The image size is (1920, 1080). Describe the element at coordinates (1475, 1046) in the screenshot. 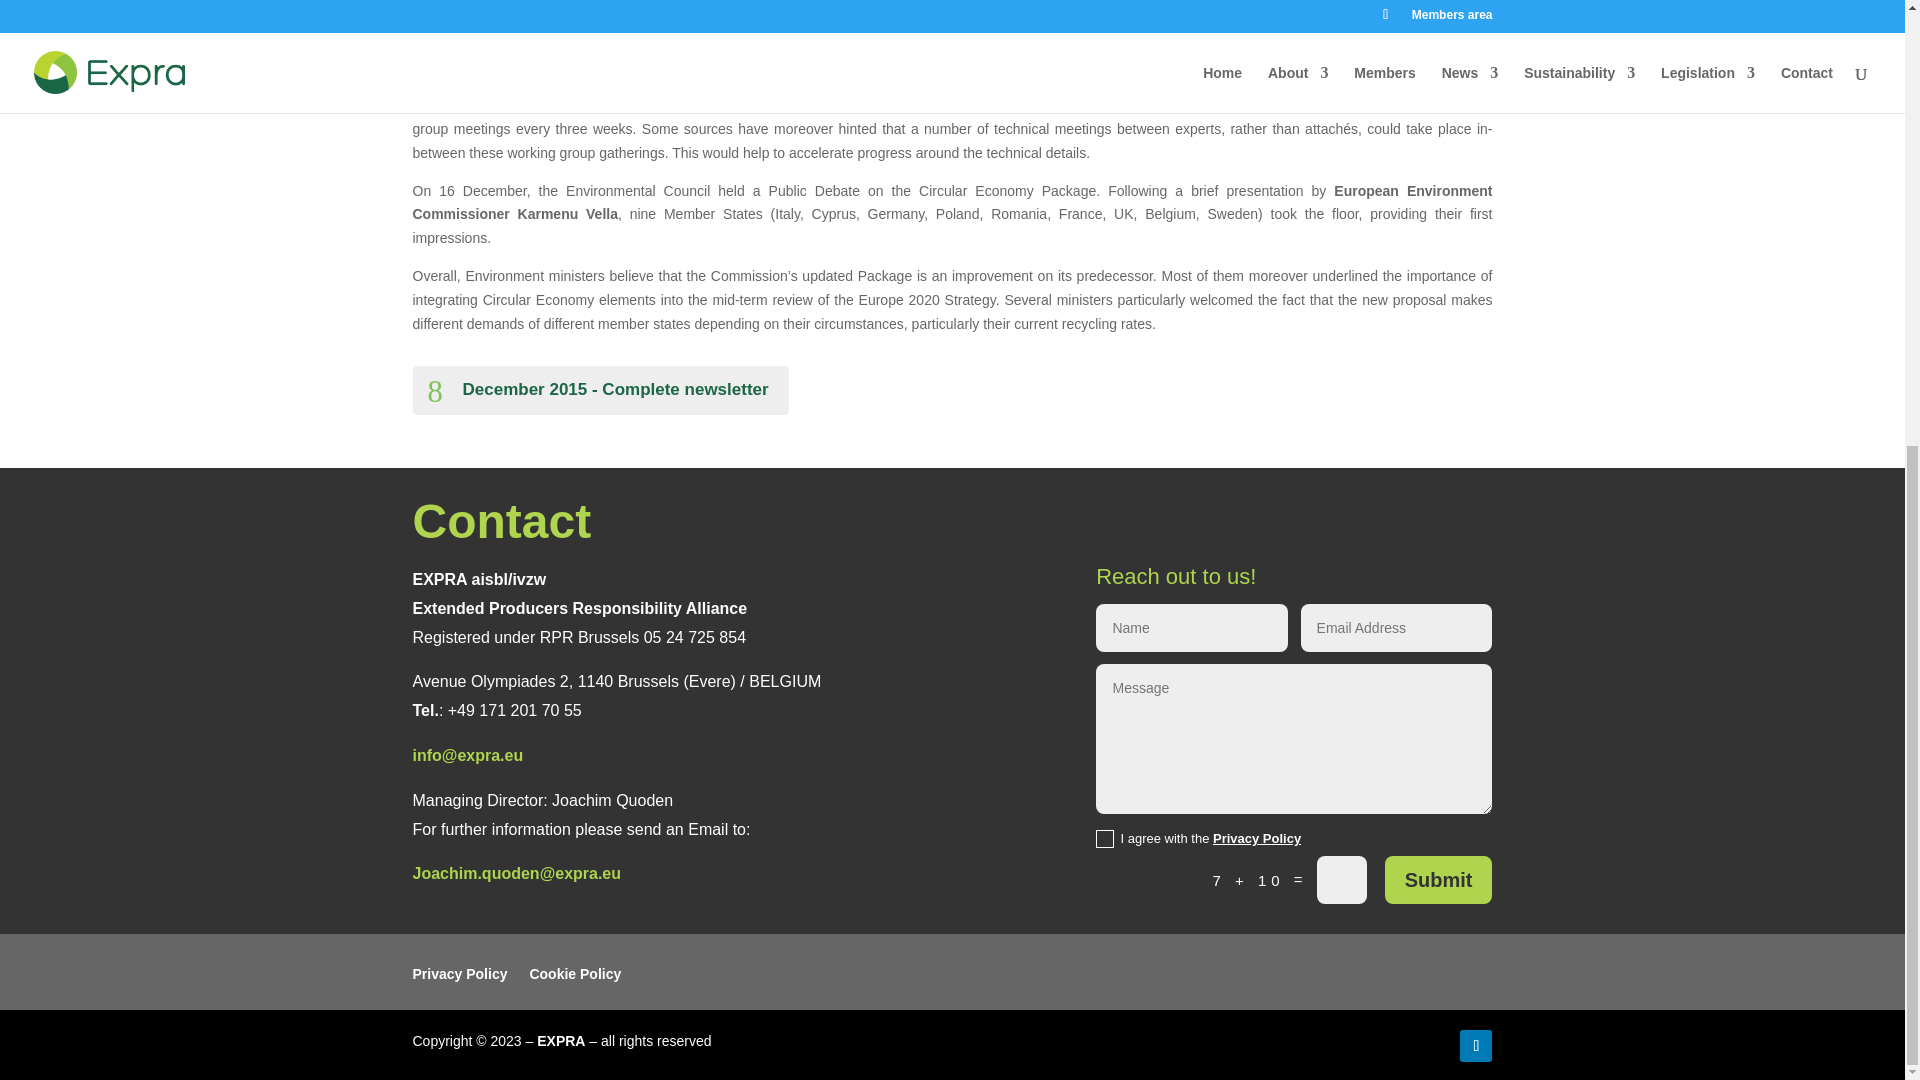

I see `Follow on LinkedIn` at that location.